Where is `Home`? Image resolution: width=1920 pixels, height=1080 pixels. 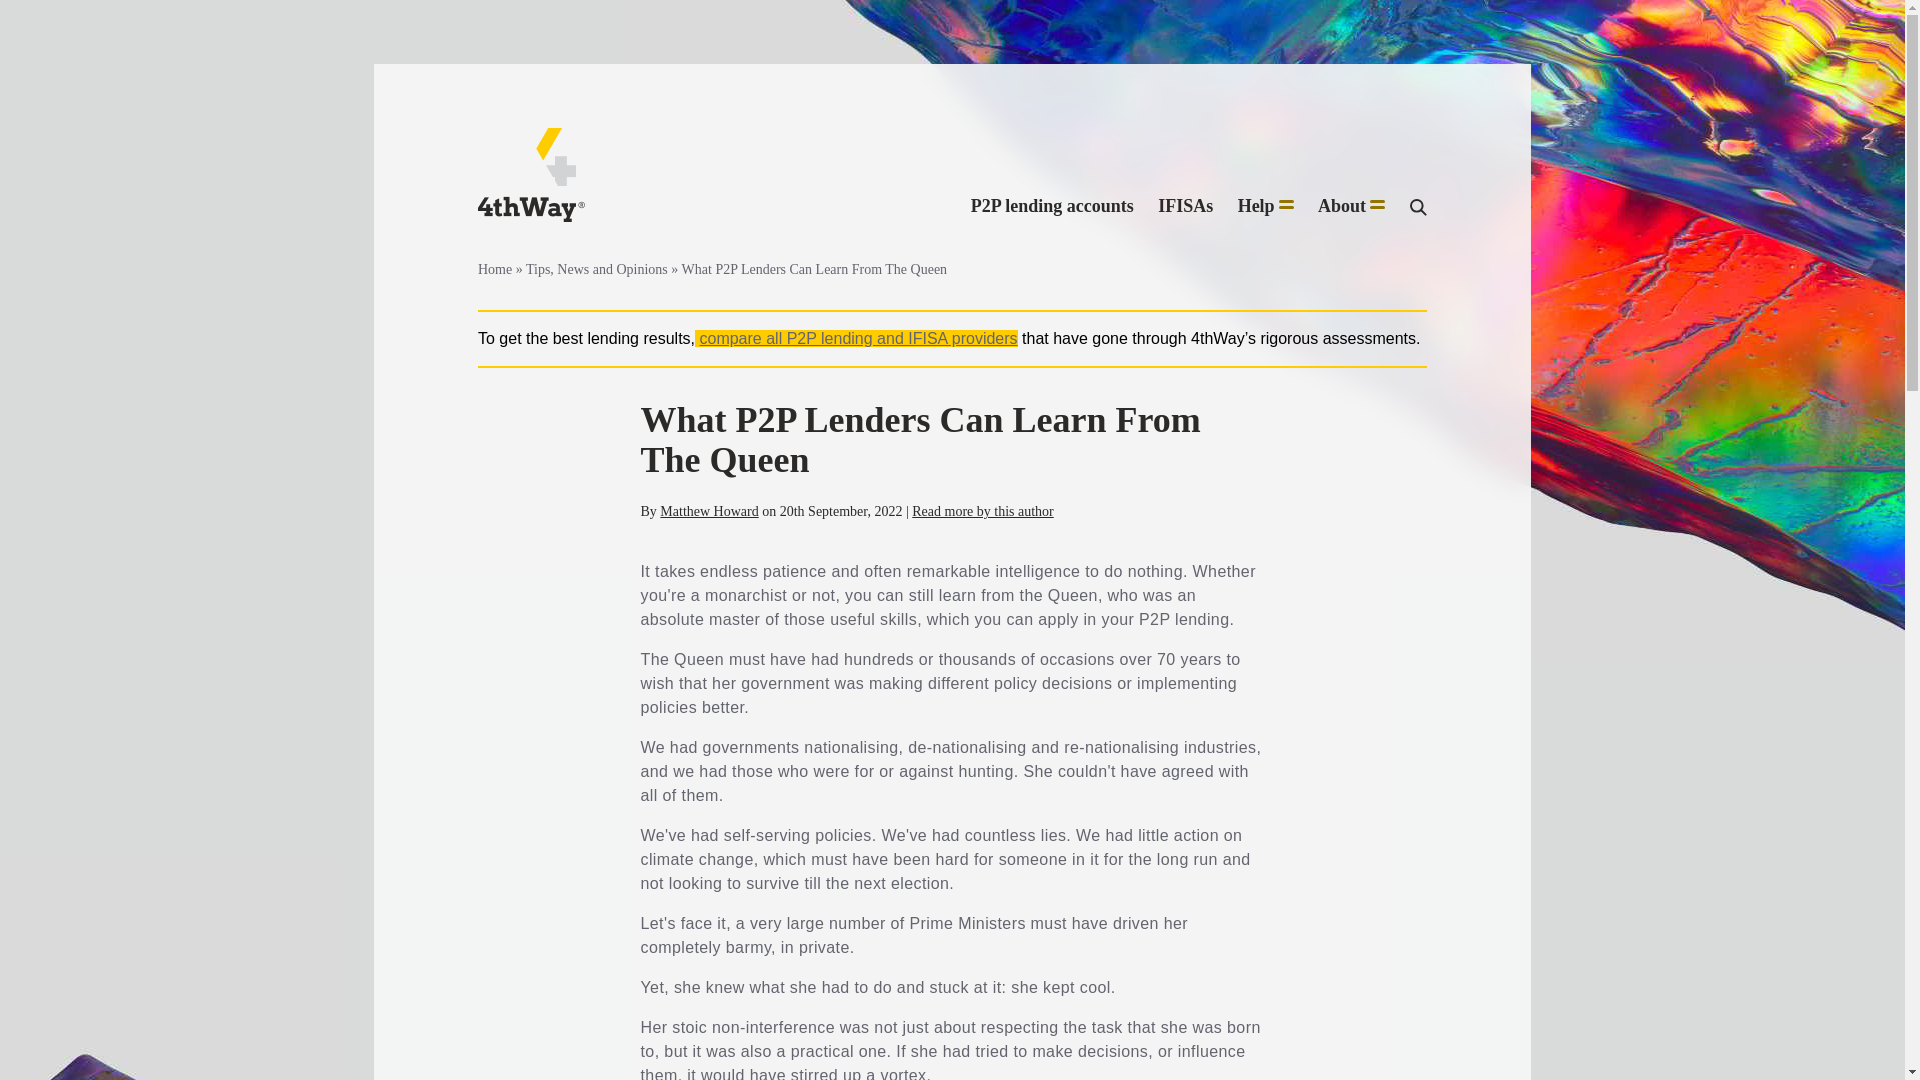 Home is located at coordinates (495, 269).